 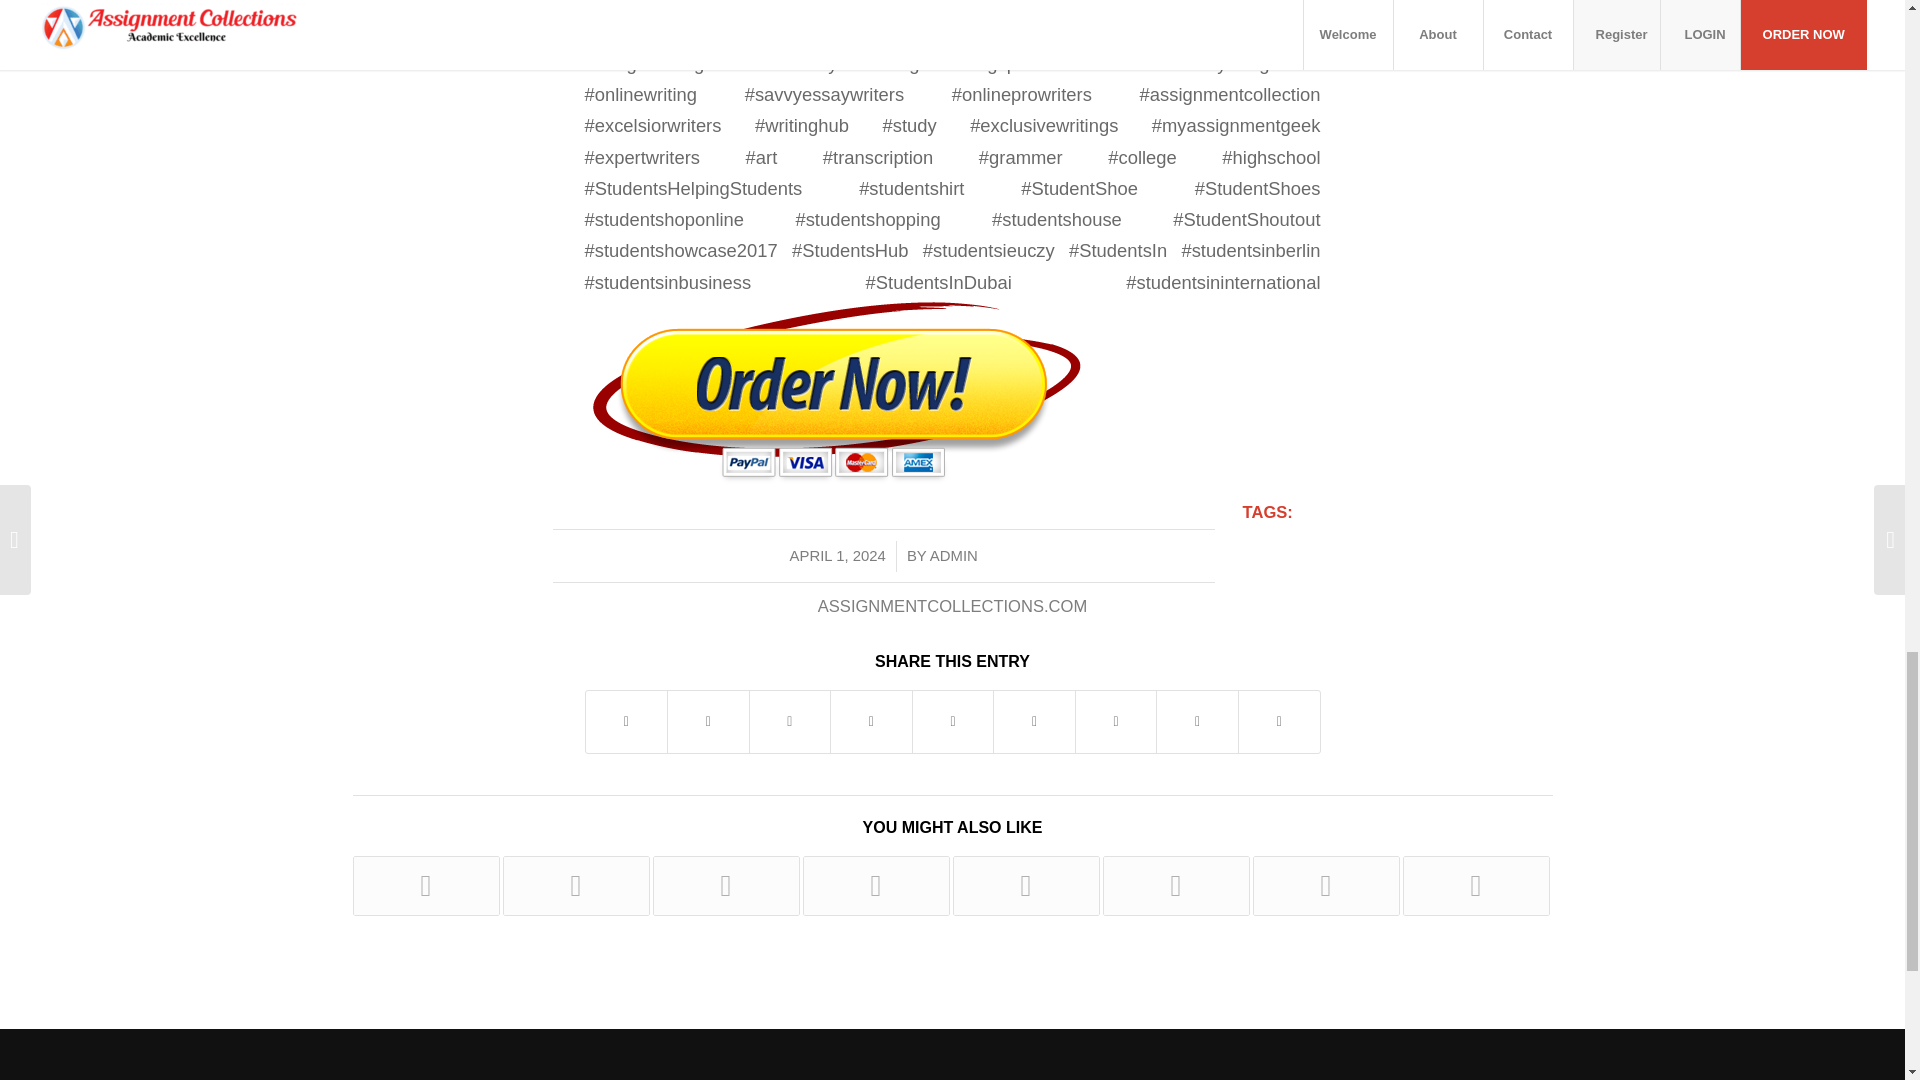 What do you see at coordinates (952, 606) in the screenshot?
I see `ASSIGNMENTCOLLECTIONS.COM` at bounding box center [952, 606].